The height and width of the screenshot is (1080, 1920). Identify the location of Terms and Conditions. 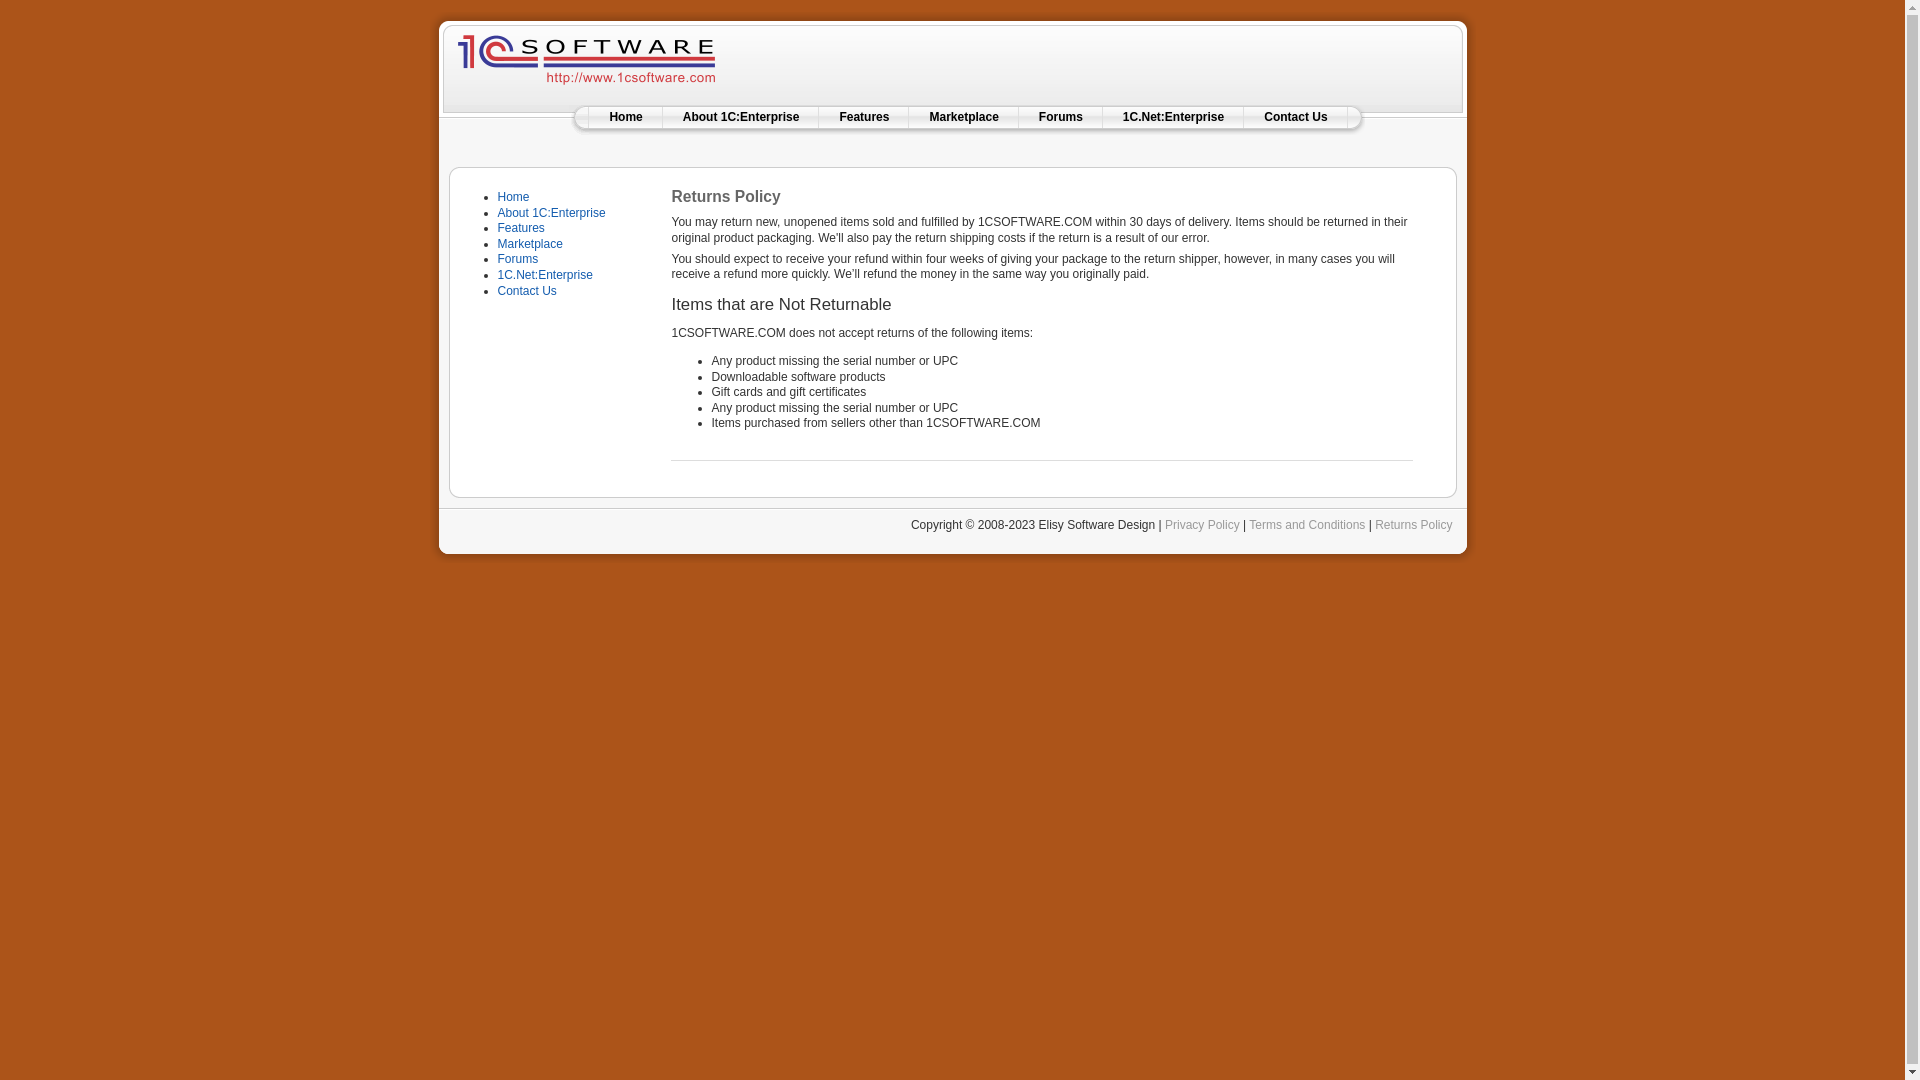
(1307, 525).